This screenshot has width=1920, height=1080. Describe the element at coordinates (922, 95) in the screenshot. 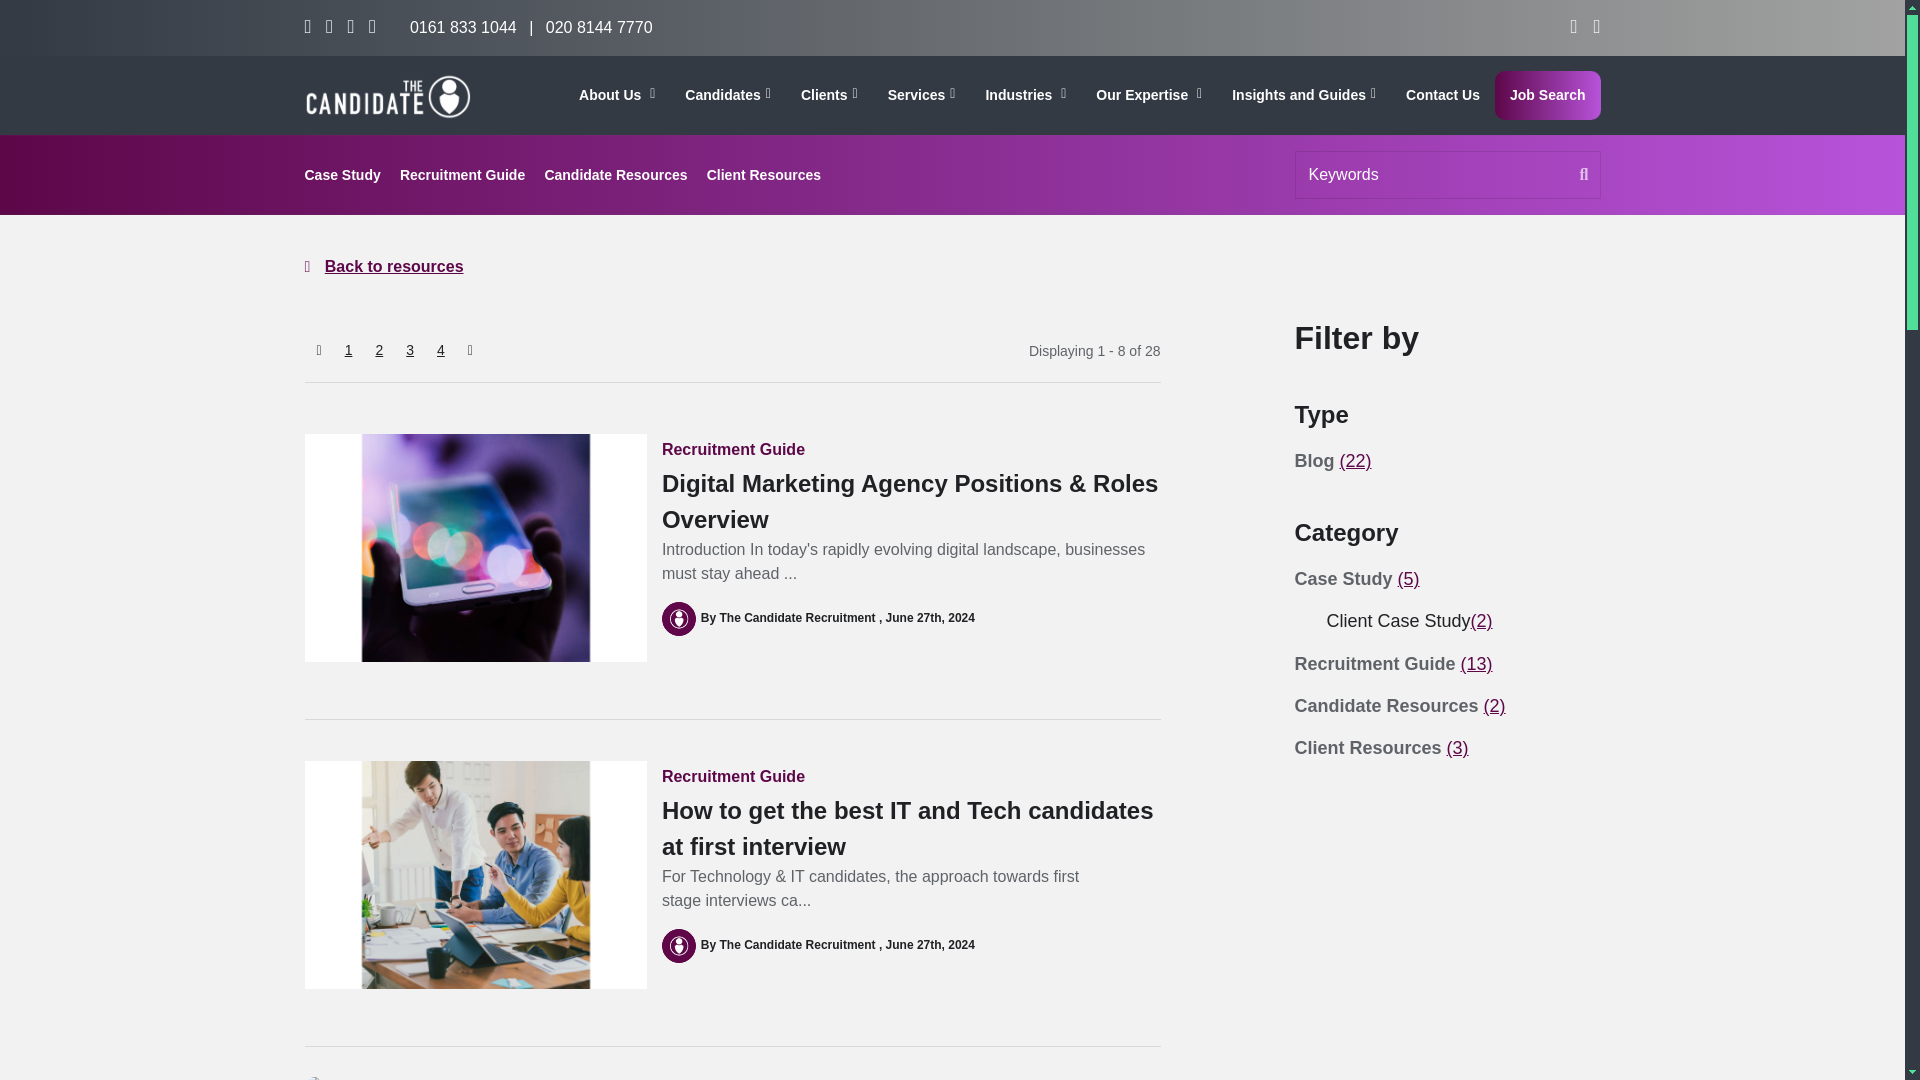

I see `Services` at that location.